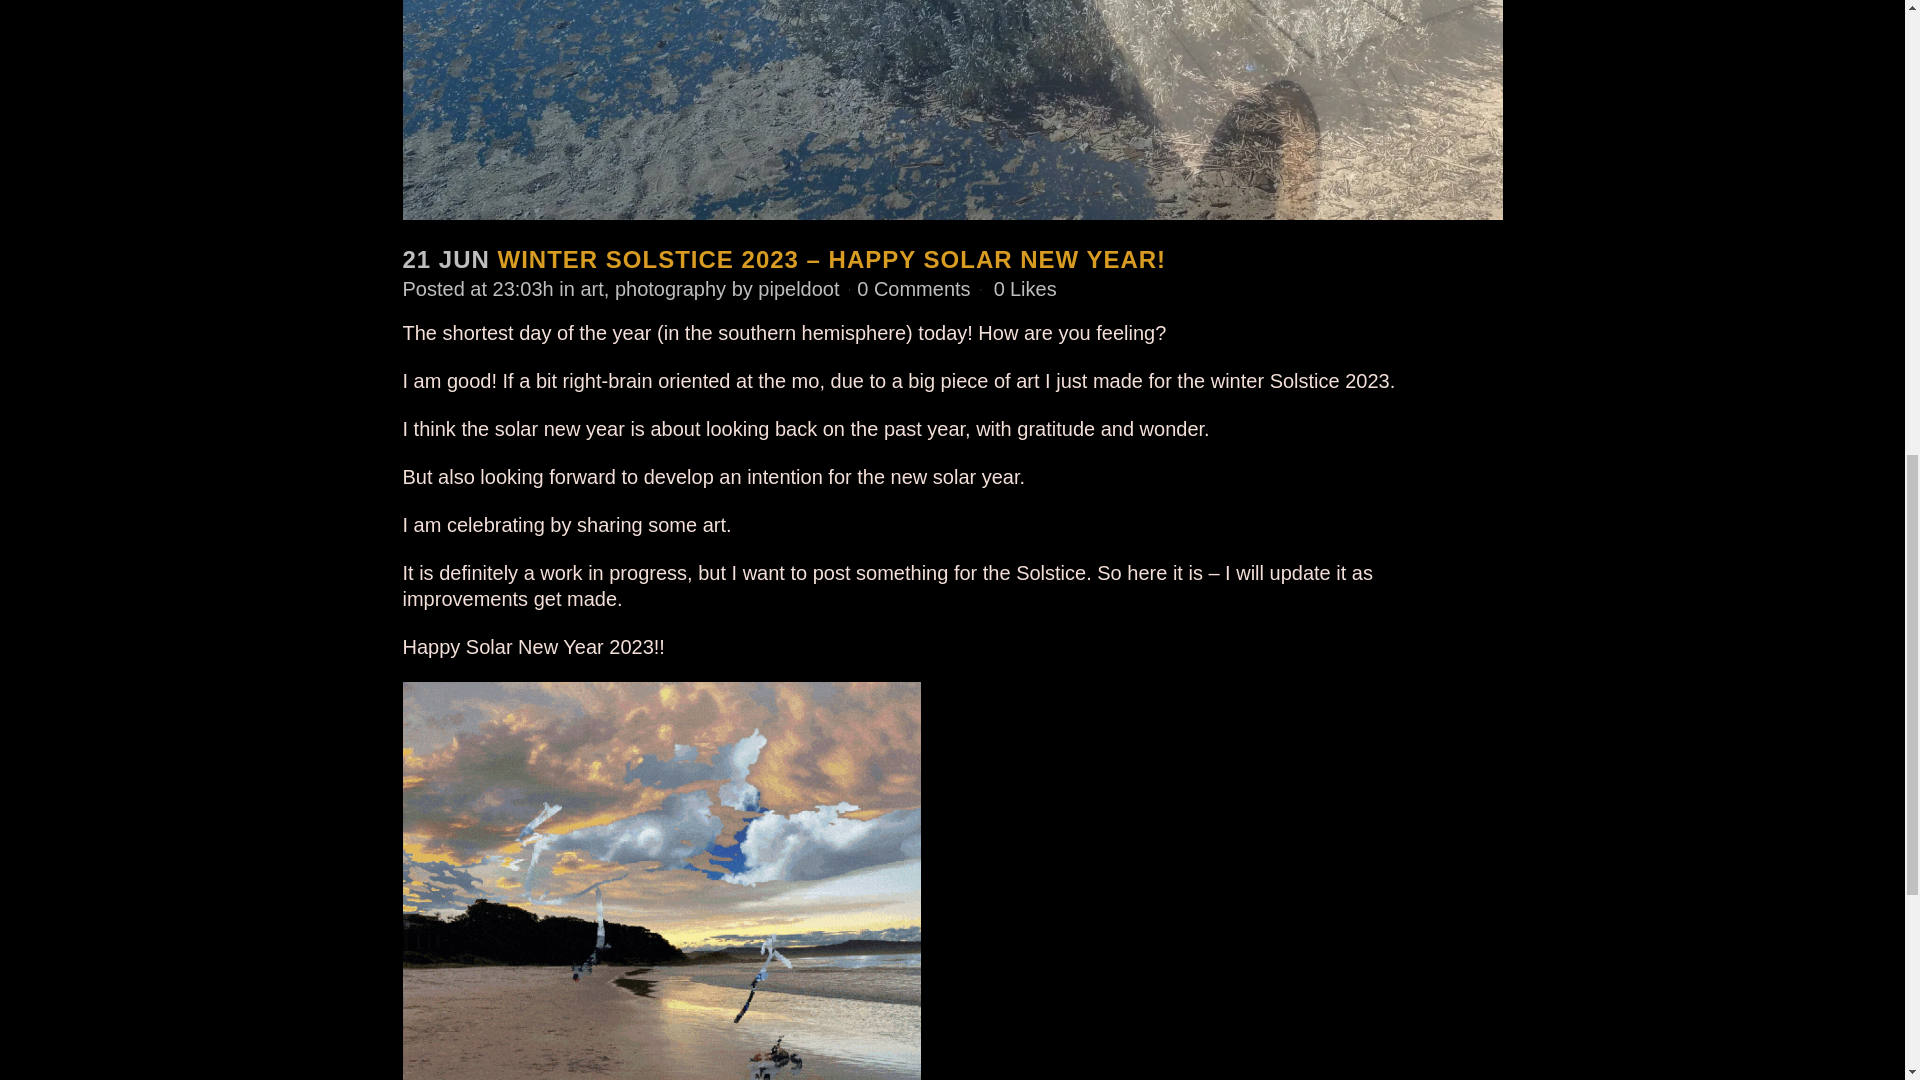 The height and width of the screenshot is (1080, 1920). Describe the element at coordinates (1026, 288) in the screenshot. I see `Like this` at that location.